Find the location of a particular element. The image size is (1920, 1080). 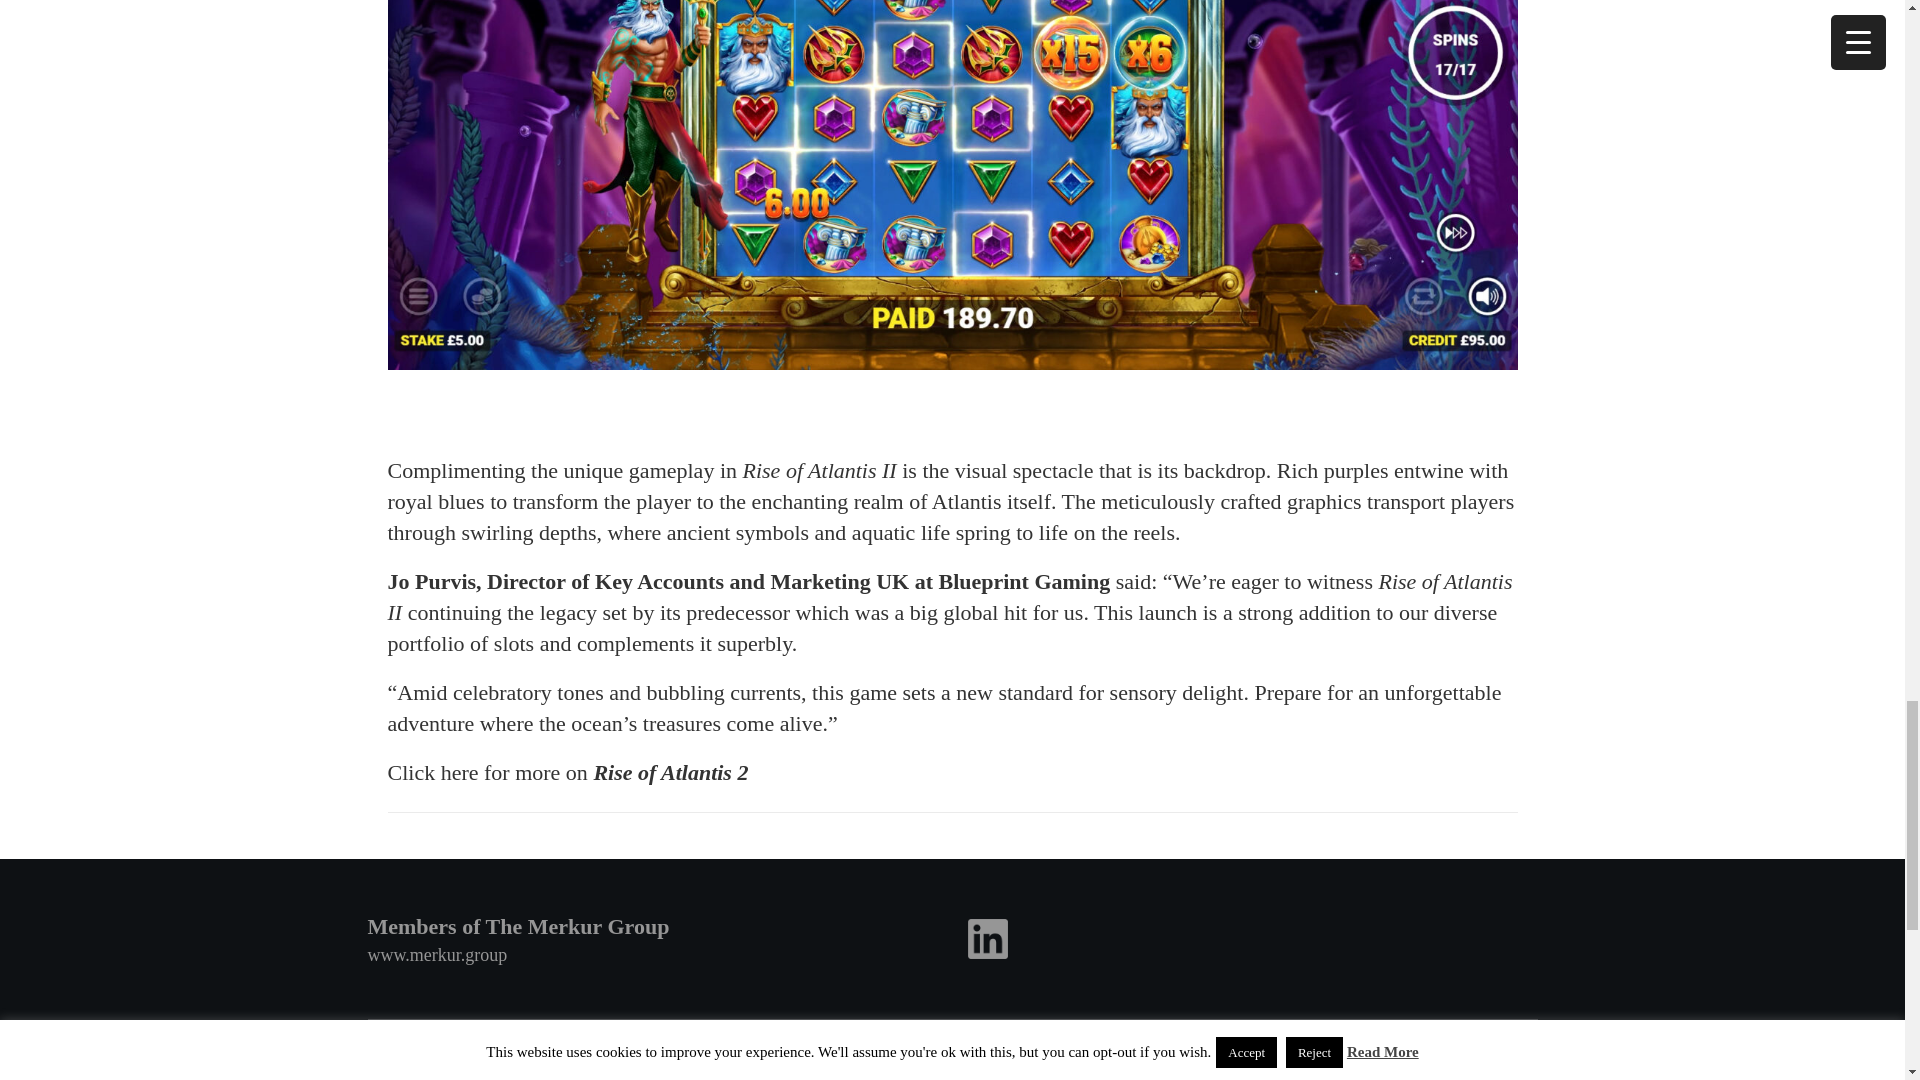

www.merkur.group is located at coordinates (438, 955).